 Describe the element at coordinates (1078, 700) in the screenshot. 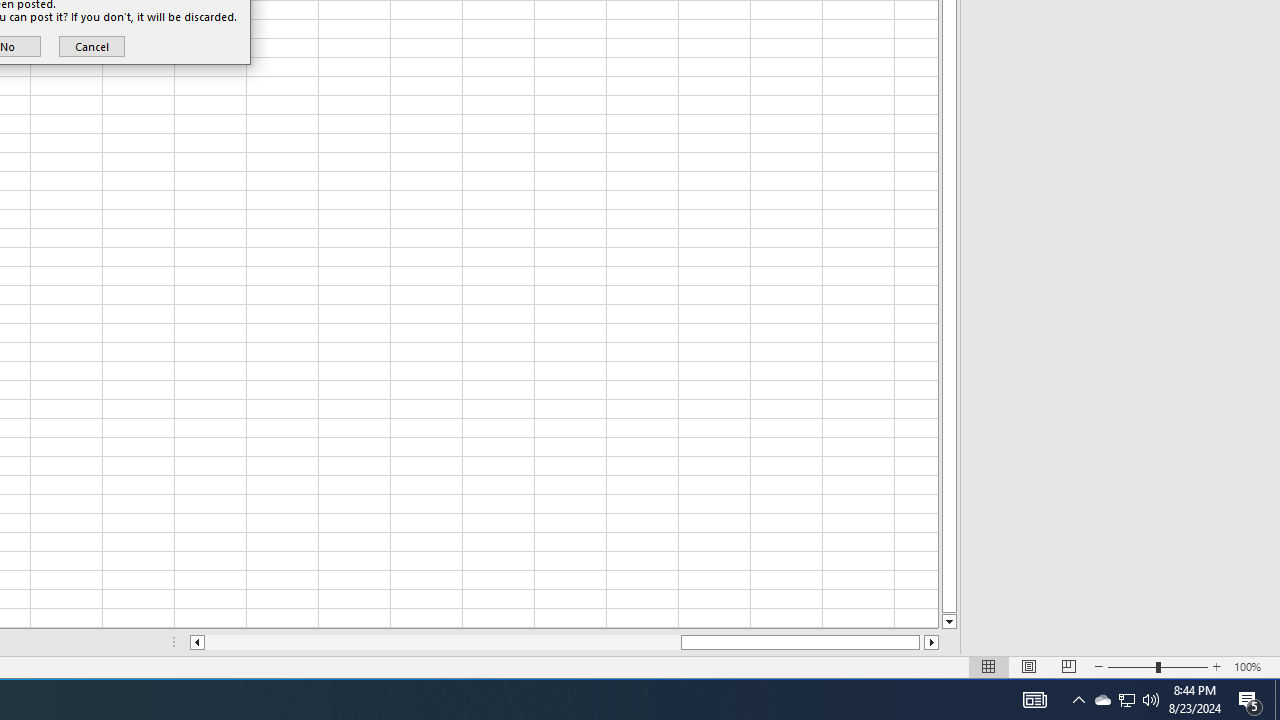

I see `Cancel` at that location.